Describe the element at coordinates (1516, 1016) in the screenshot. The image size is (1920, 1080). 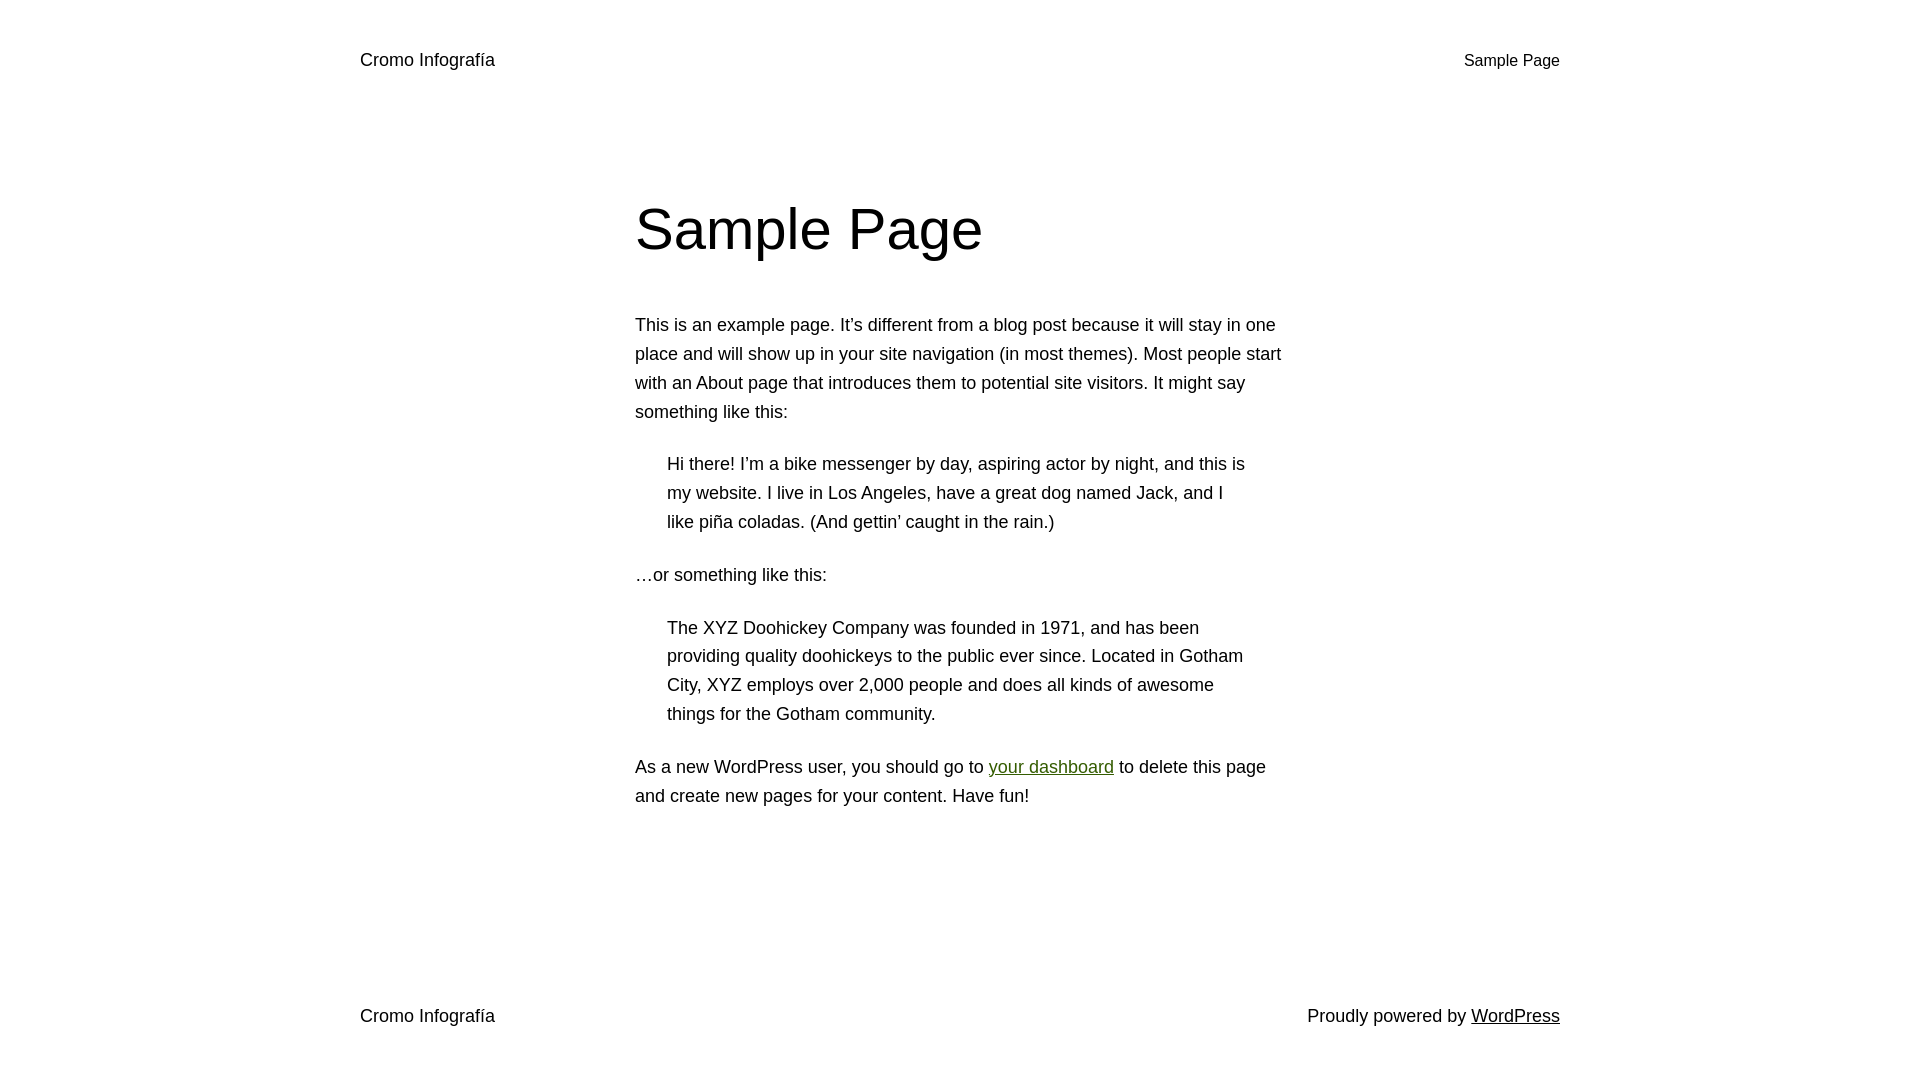
I see `WordPress` at that location.